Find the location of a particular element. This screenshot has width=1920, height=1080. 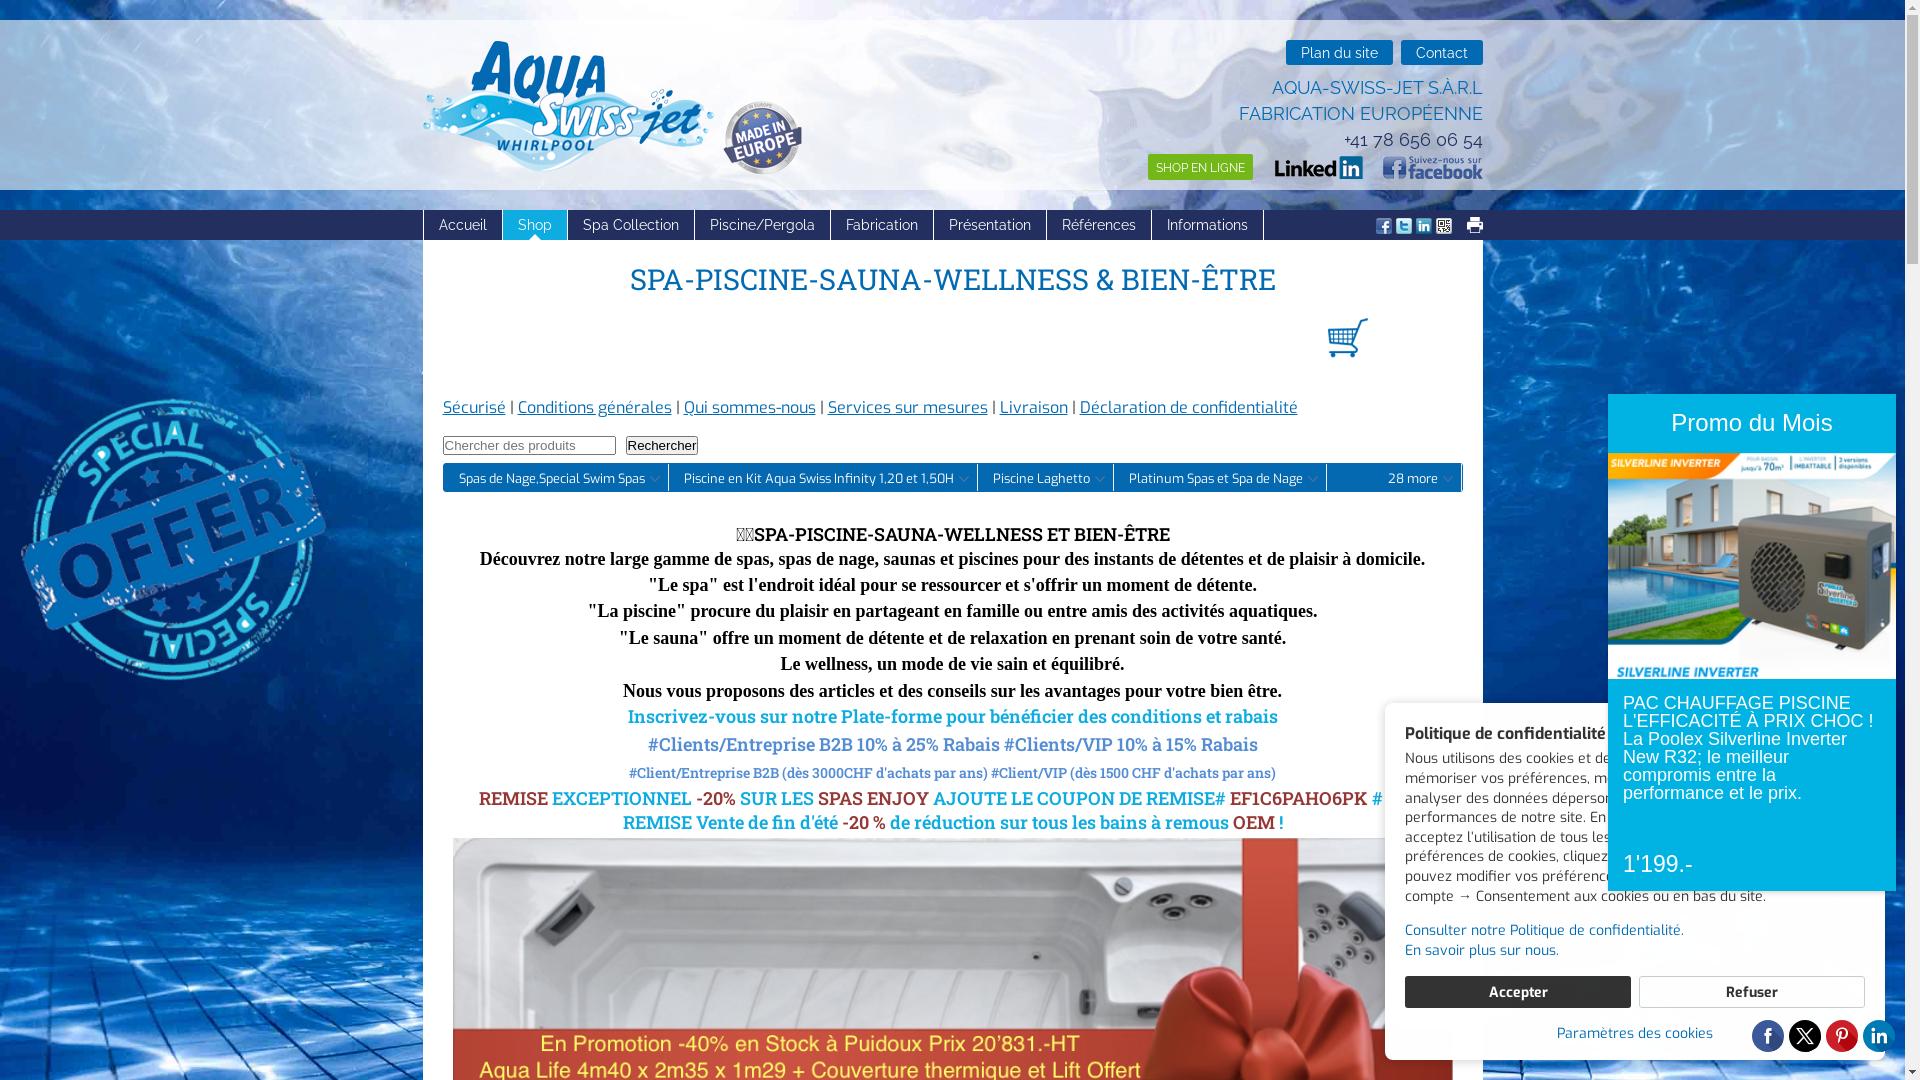

Accueil is located at coordinates (464, 225).